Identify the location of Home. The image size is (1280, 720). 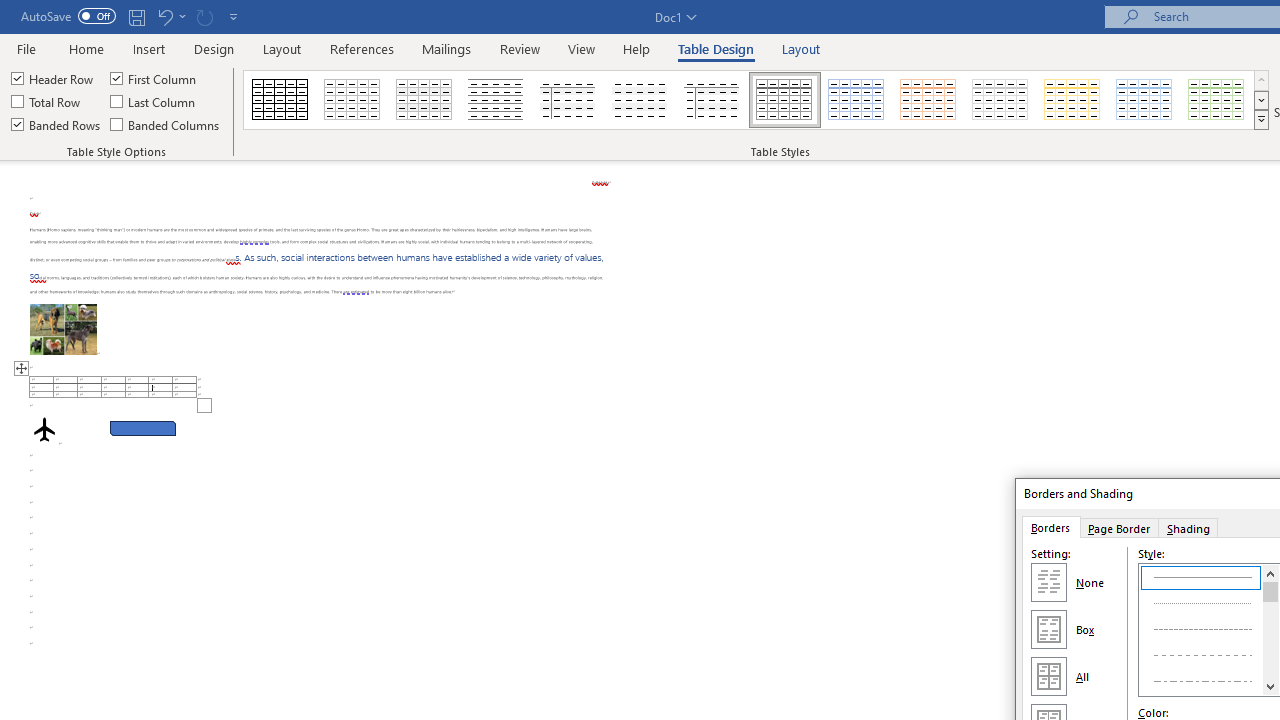
(86, 48).